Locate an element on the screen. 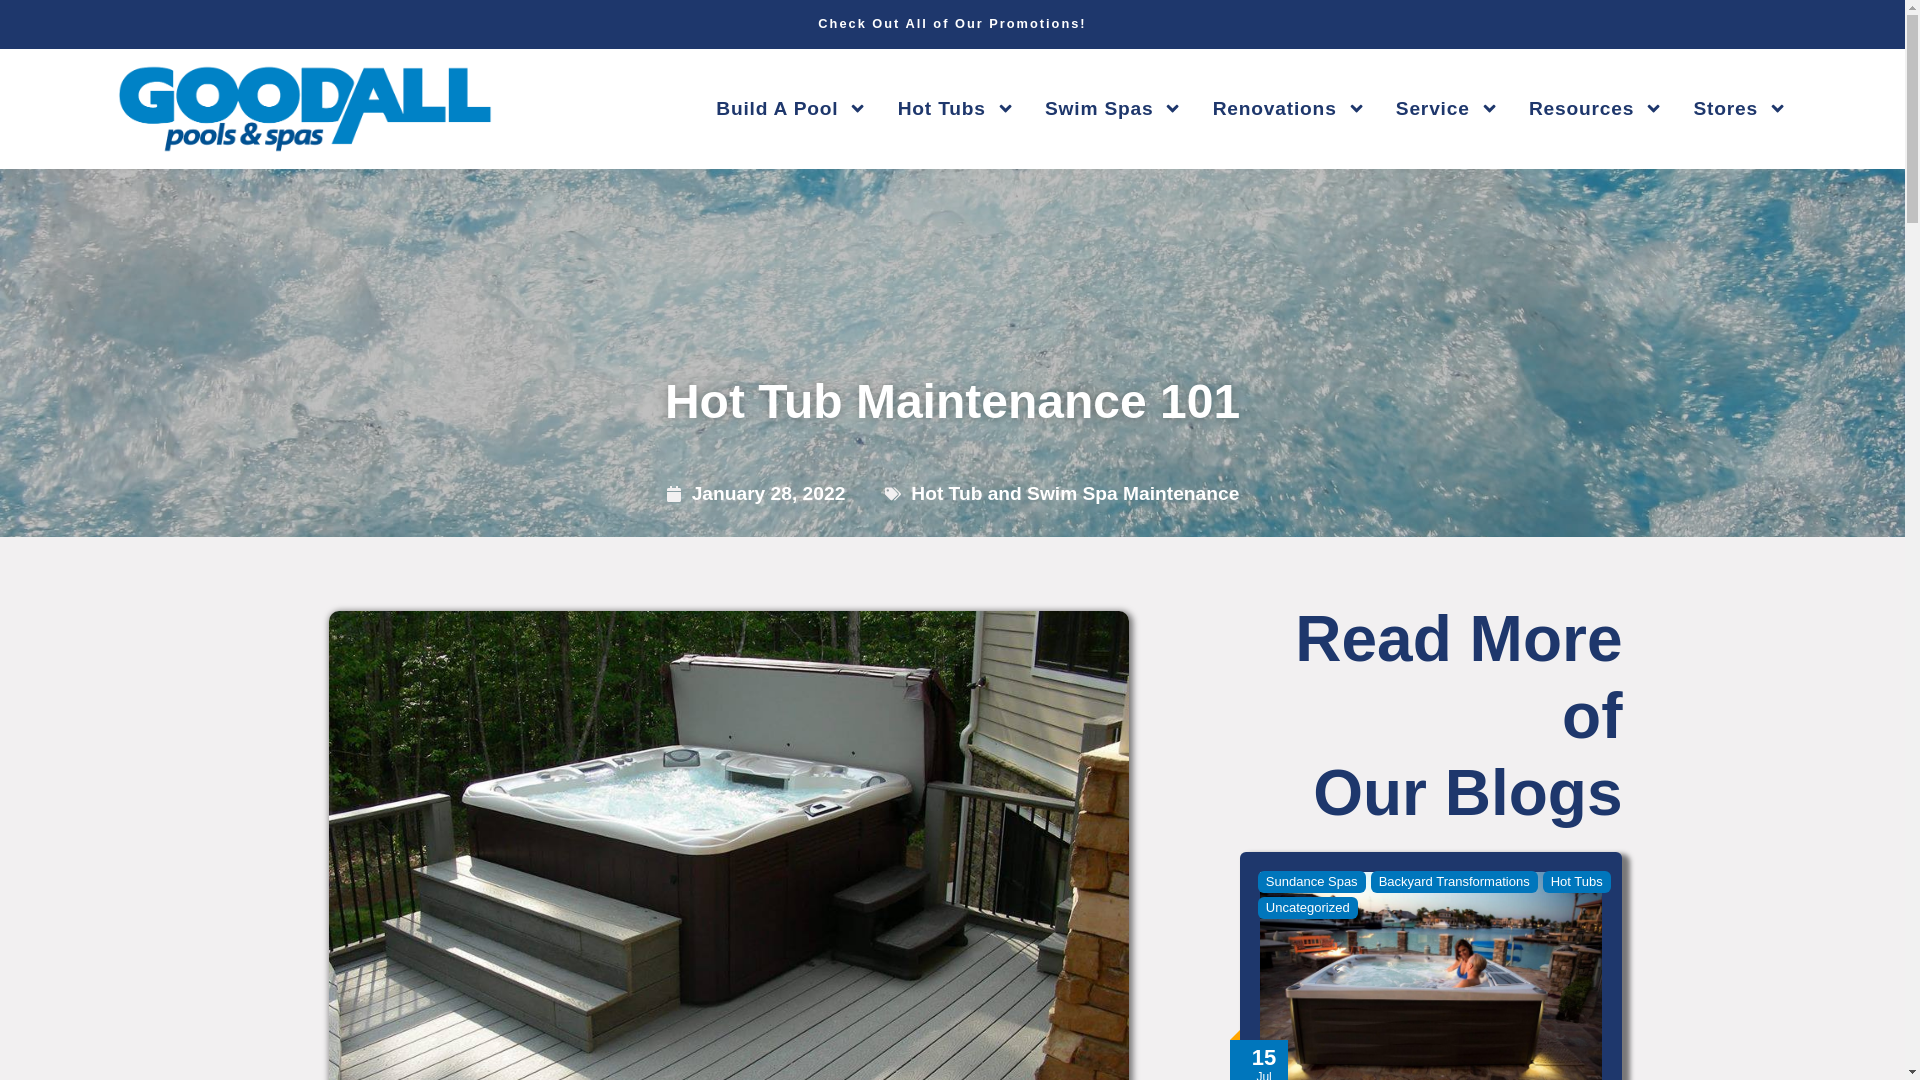 Image resolution: width=1920 pixels, height=1080 pixels. Resources is located at coordinates (1596, 108).